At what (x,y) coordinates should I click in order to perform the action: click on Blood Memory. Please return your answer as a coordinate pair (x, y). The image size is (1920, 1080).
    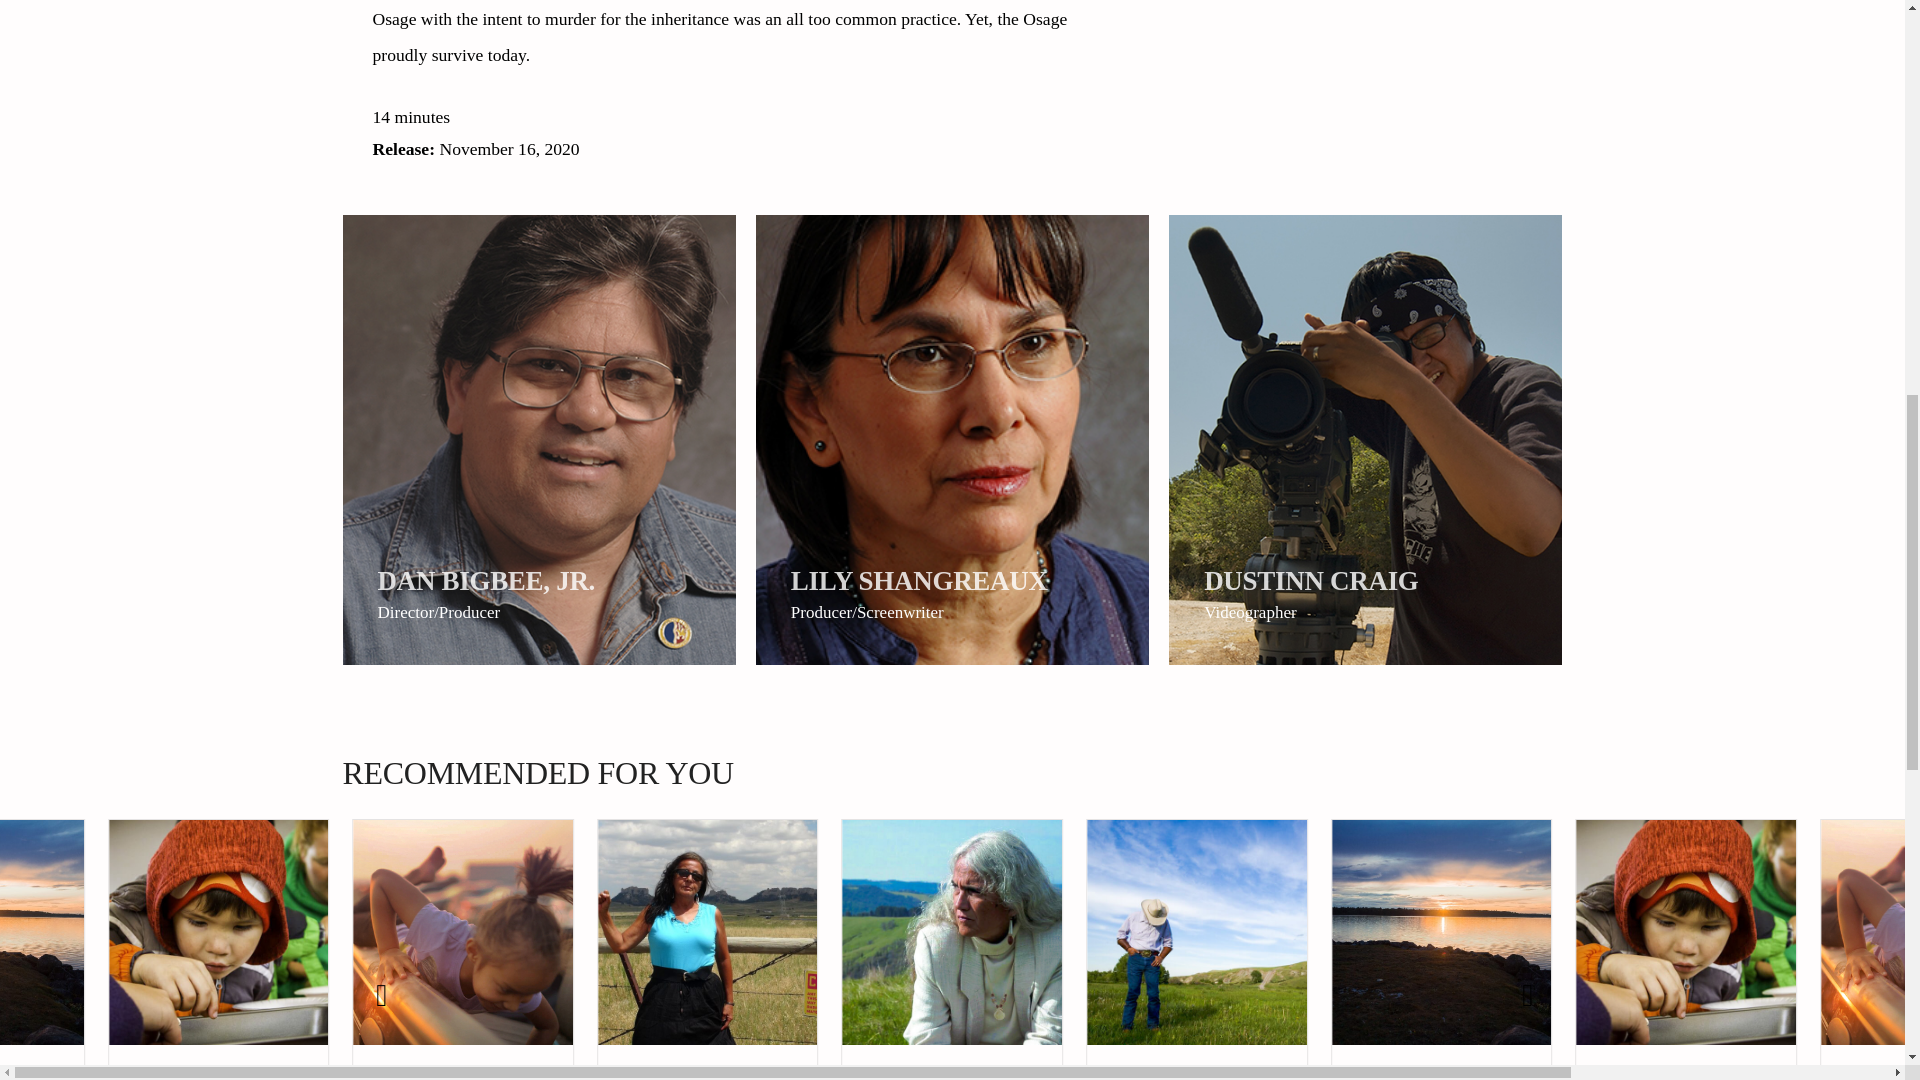
    Looking at the image, I should click on (1893, 1074).